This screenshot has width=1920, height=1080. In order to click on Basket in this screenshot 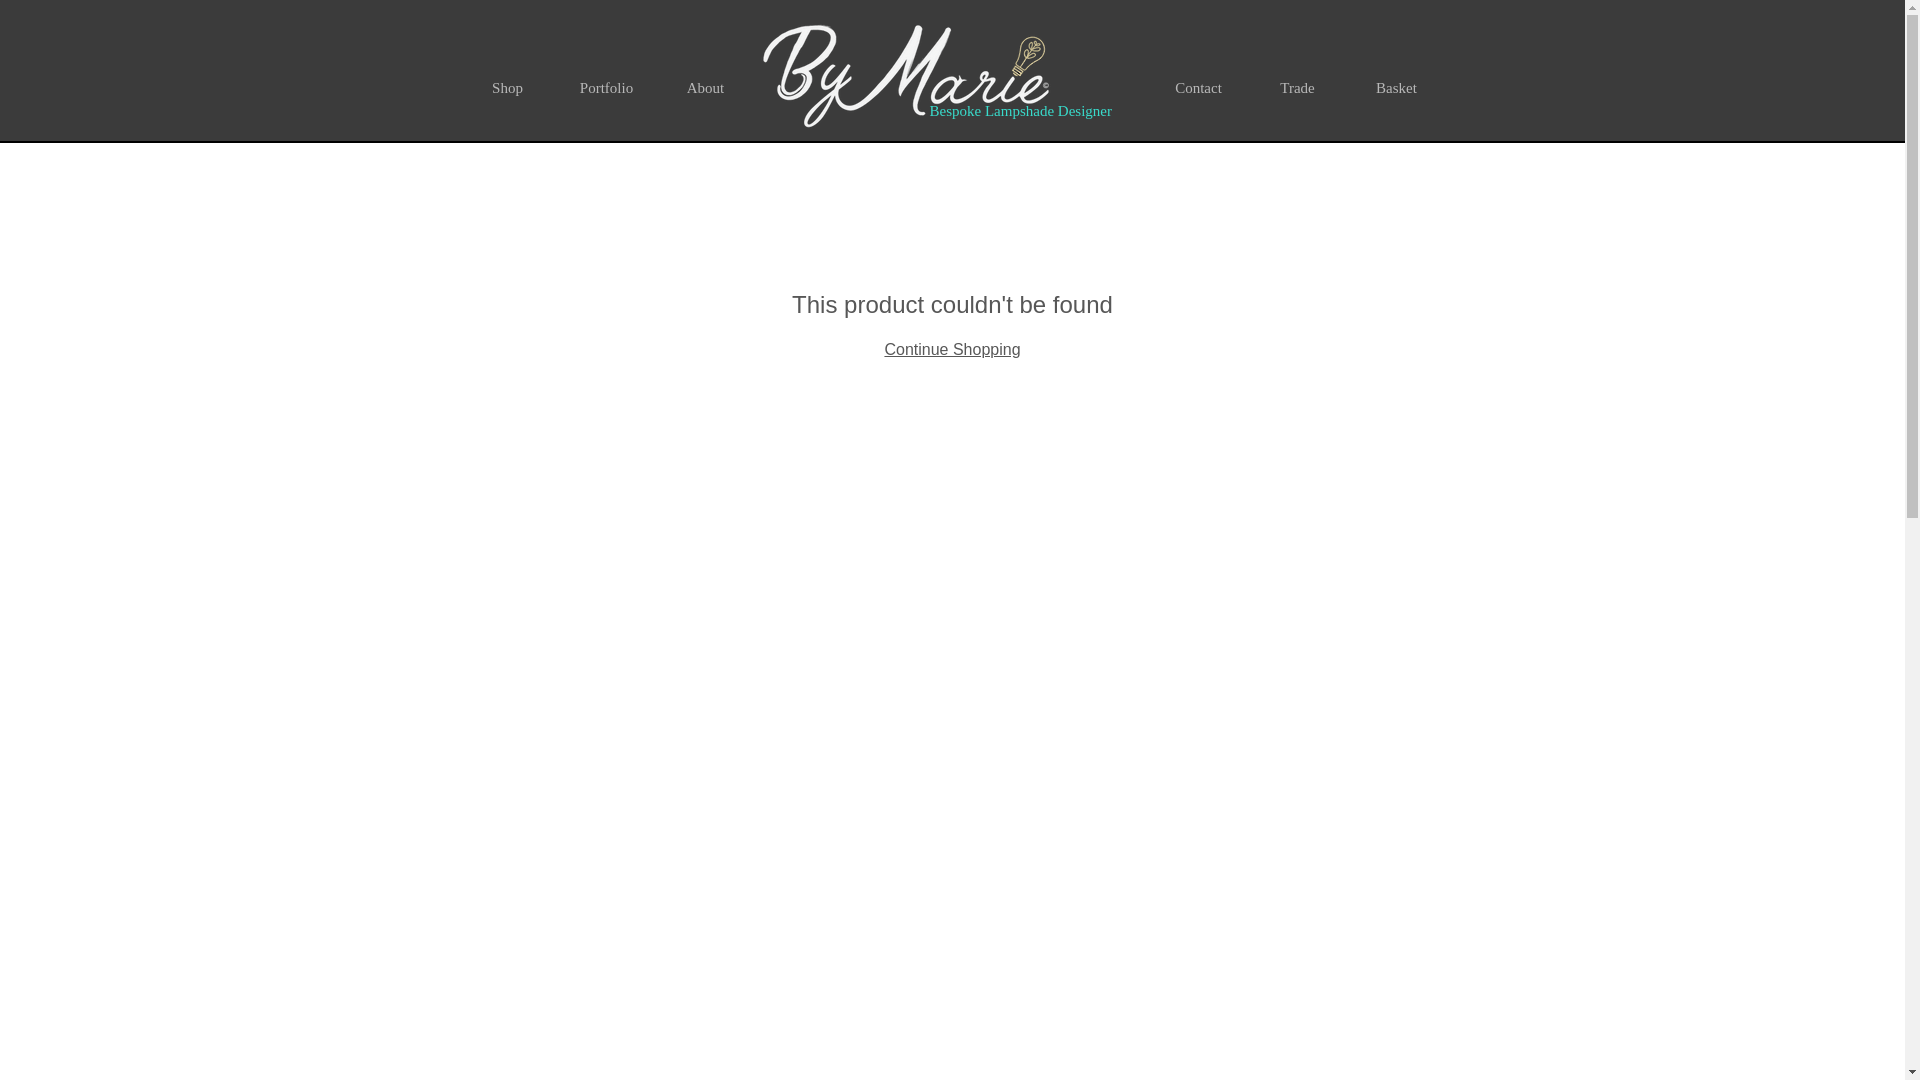, I will do `click(1396, 88)`.